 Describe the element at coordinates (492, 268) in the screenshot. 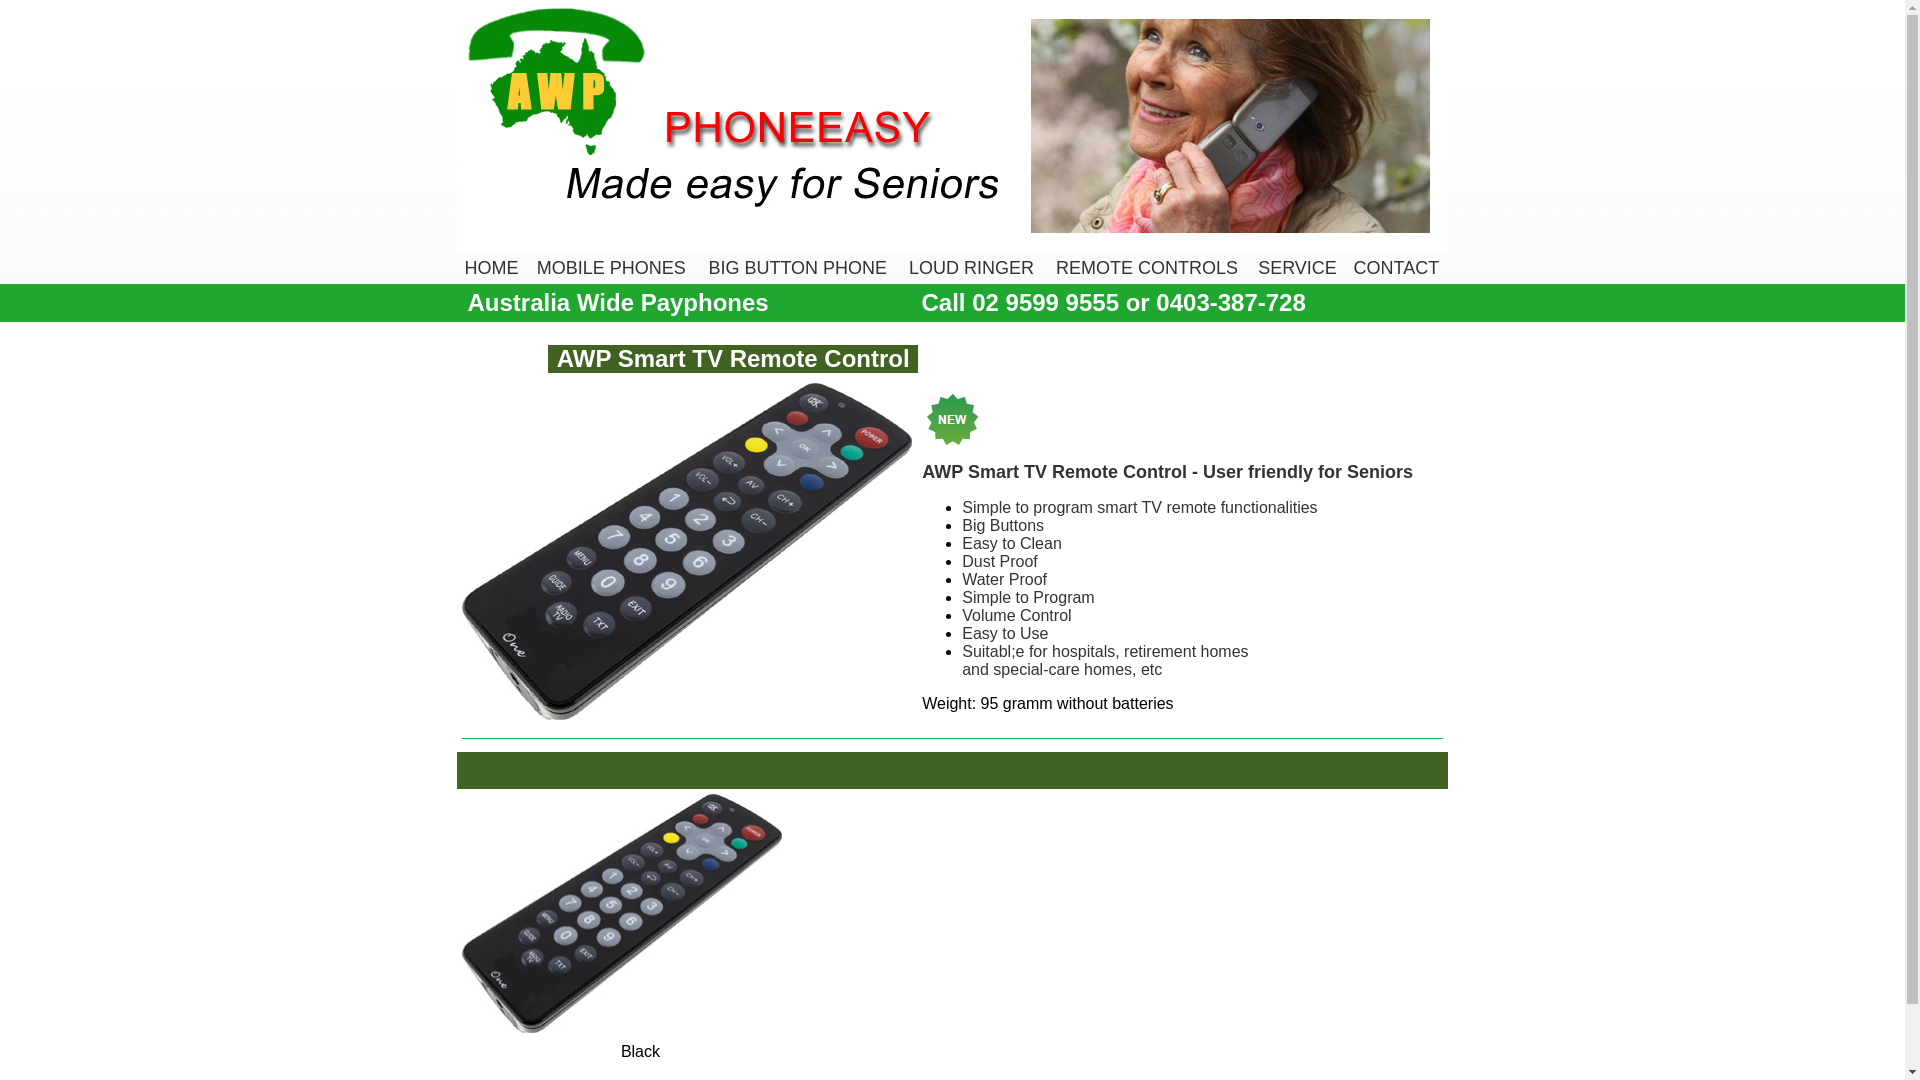

I see `HOME` at that location.